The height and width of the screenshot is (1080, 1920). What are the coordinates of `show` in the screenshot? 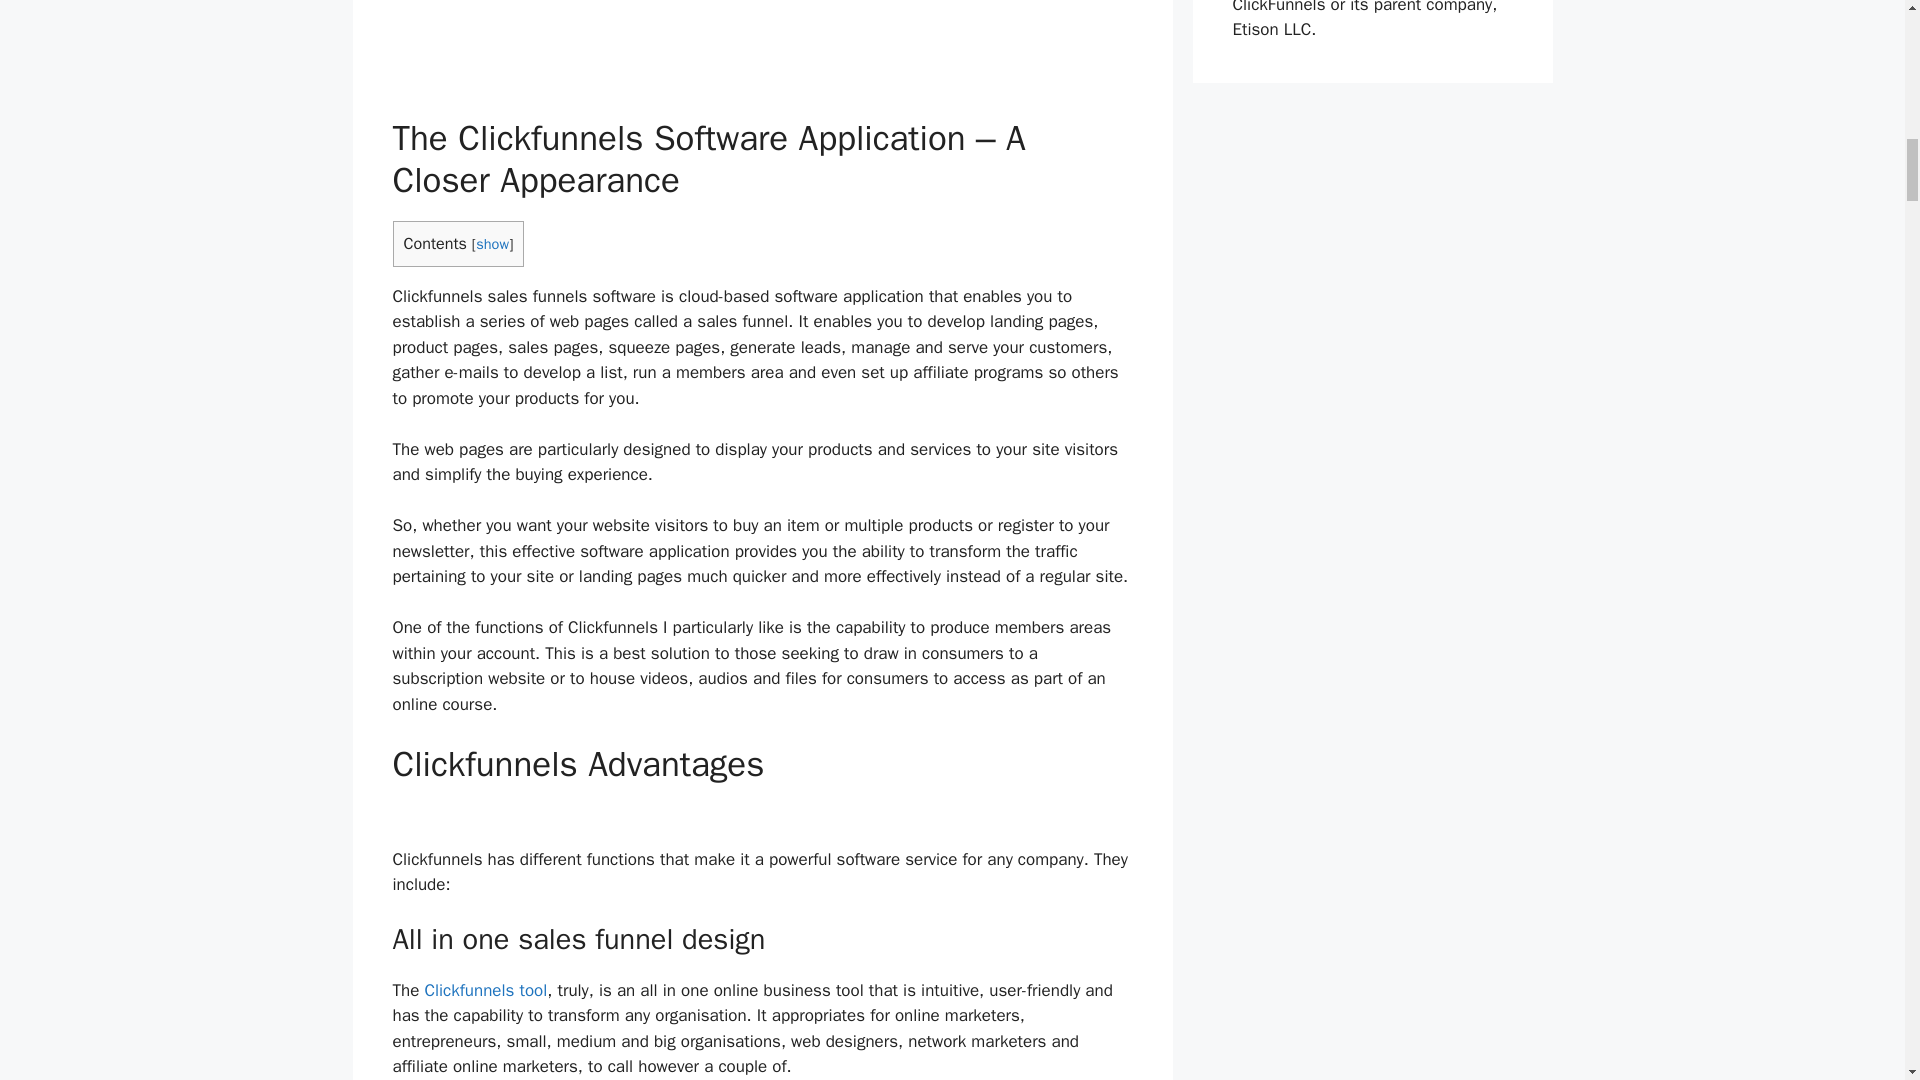 It's located at (492, 244).